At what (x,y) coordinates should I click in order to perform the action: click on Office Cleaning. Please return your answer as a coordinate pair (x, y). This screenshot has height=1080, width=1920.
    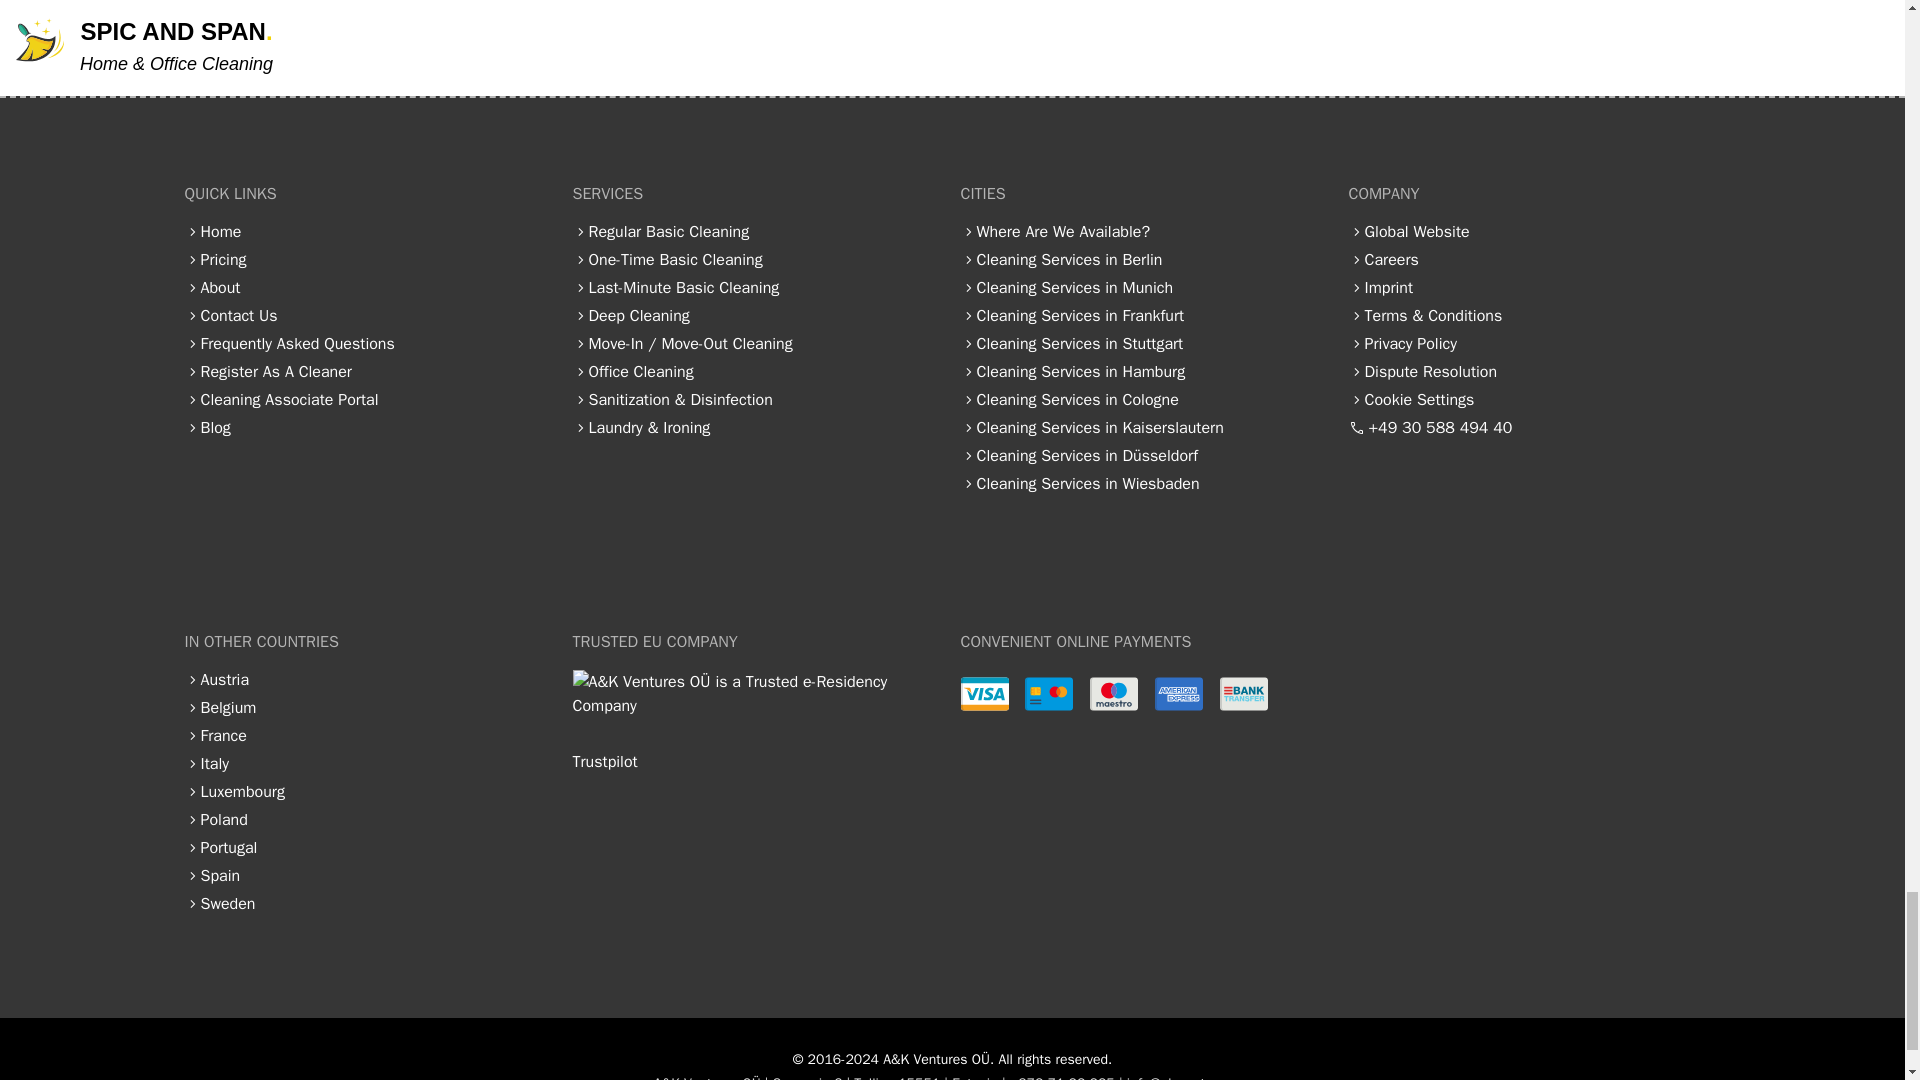
    Looking at the image, I should click on (640, 372).